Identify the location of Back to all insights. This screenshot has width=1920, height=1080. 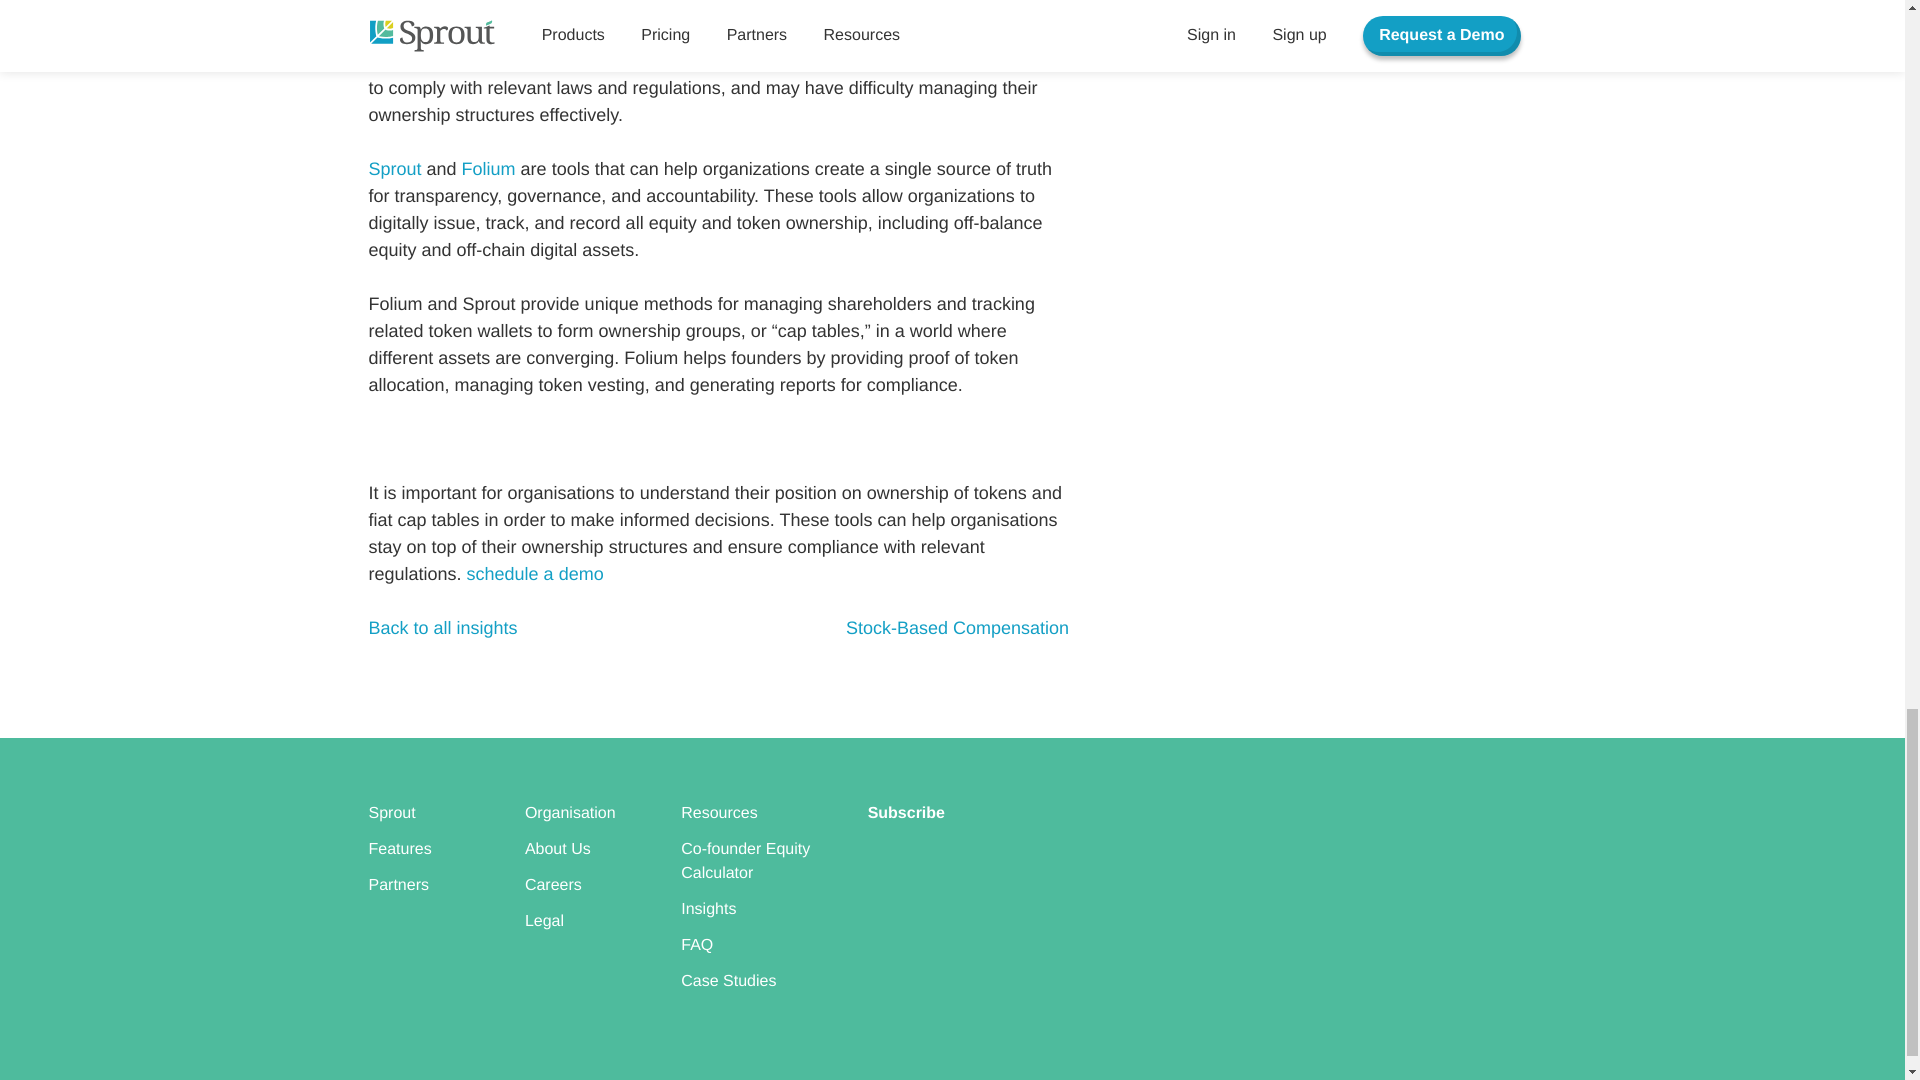
(442, 628).